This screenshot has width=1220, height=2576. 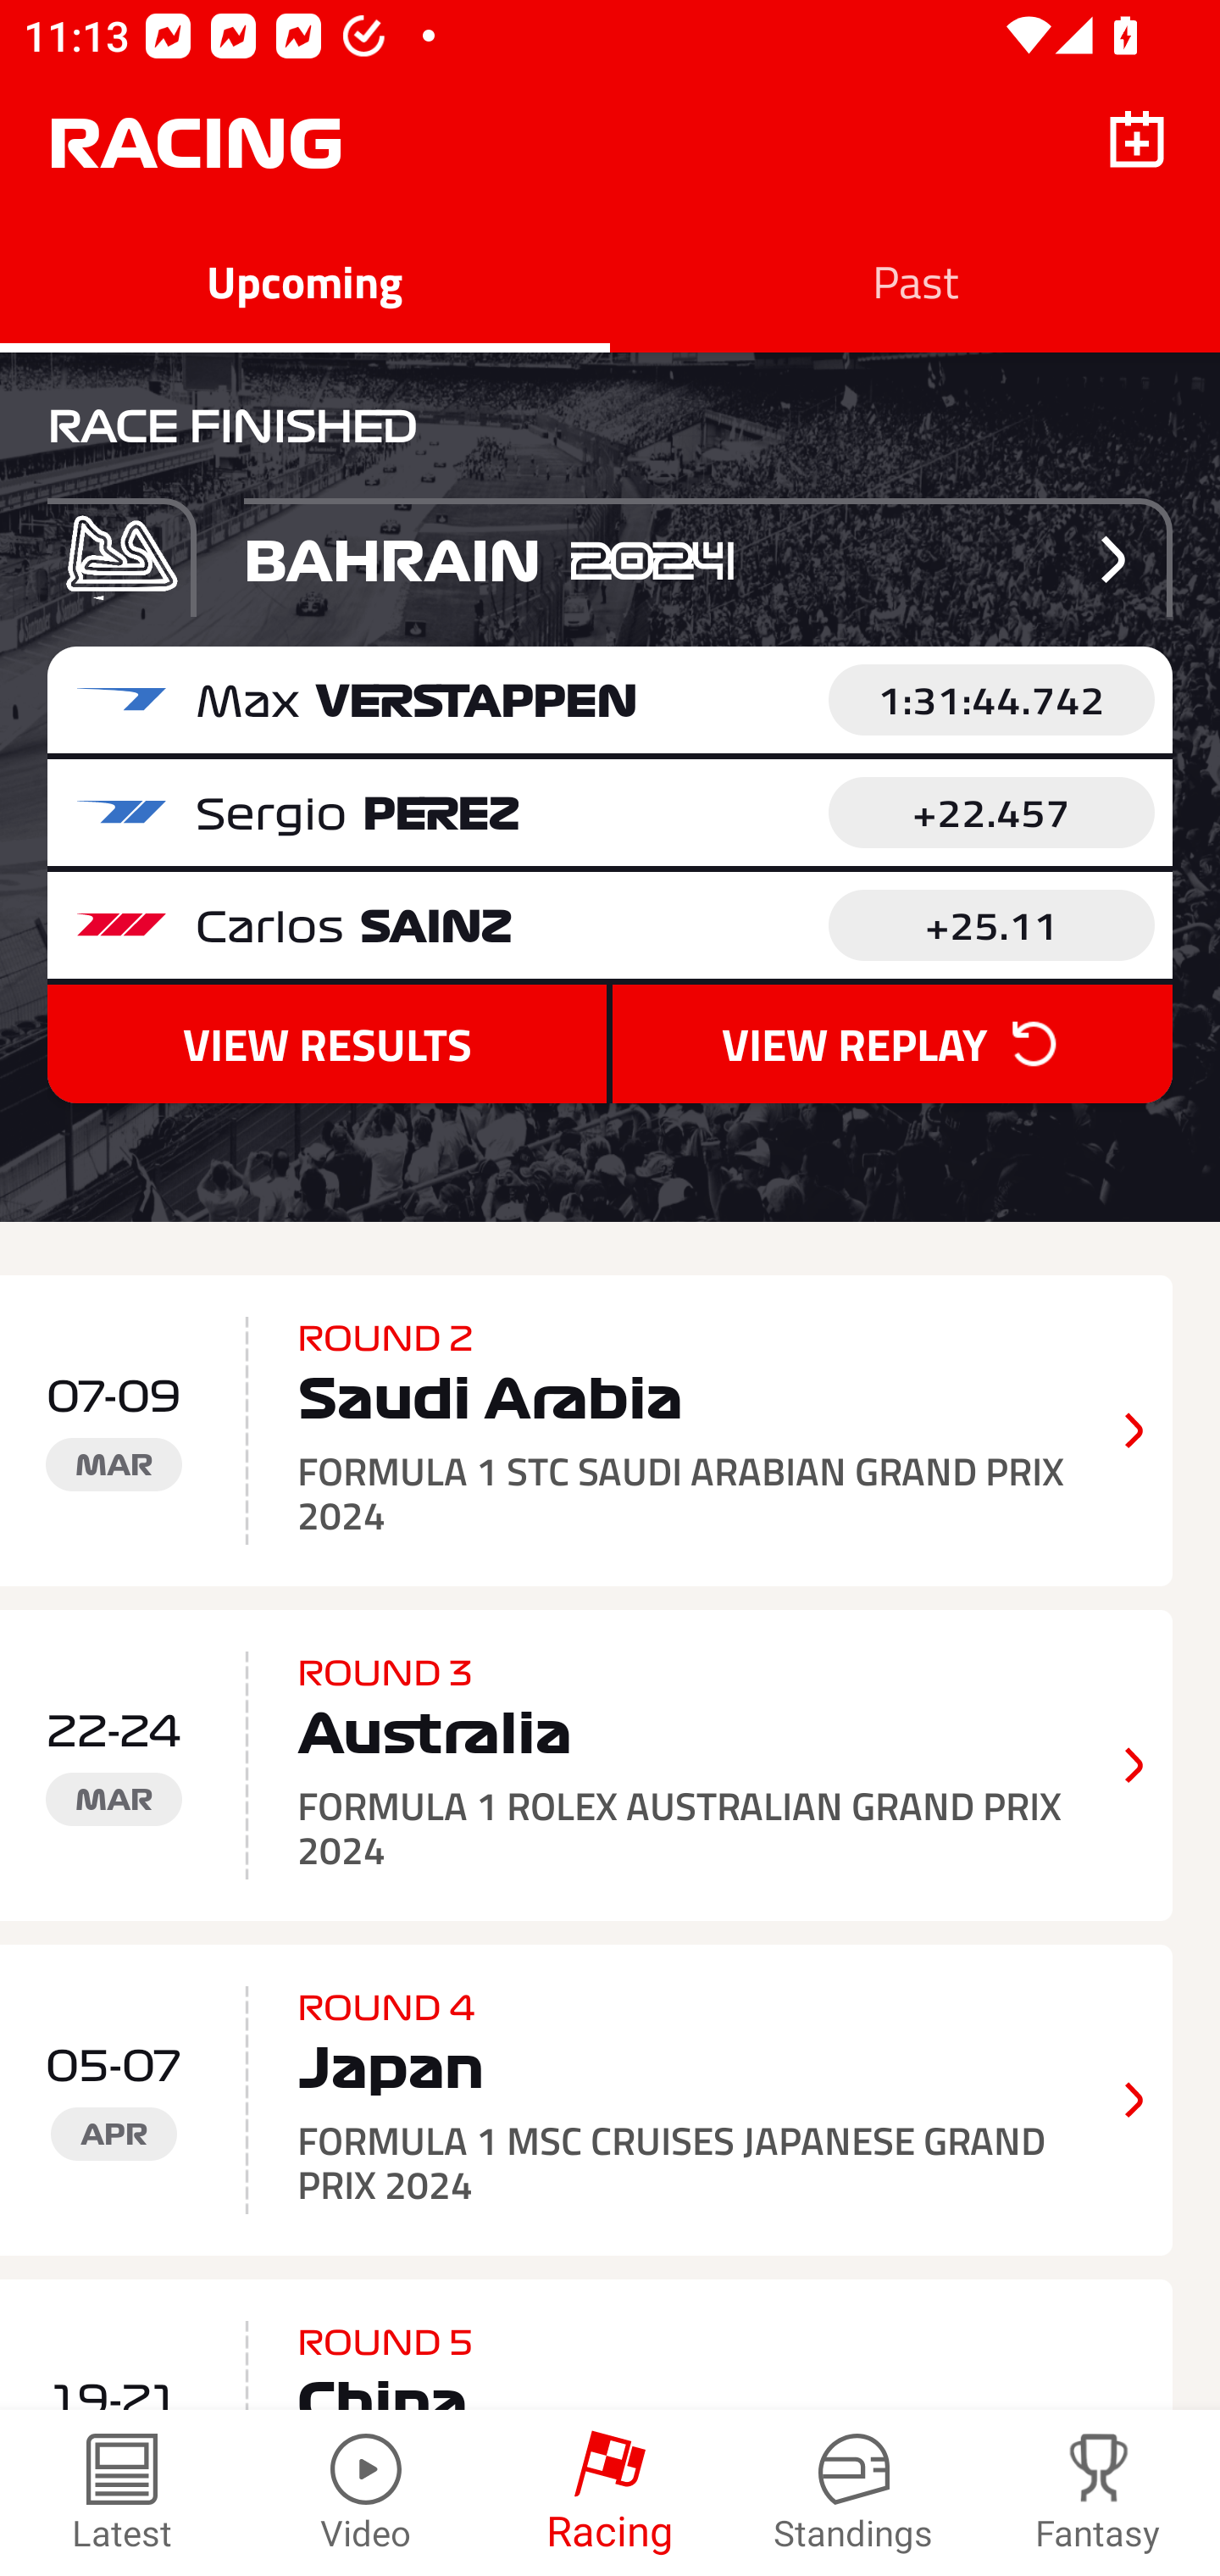 I want to click on Standings, so click(x=854, y=2493).